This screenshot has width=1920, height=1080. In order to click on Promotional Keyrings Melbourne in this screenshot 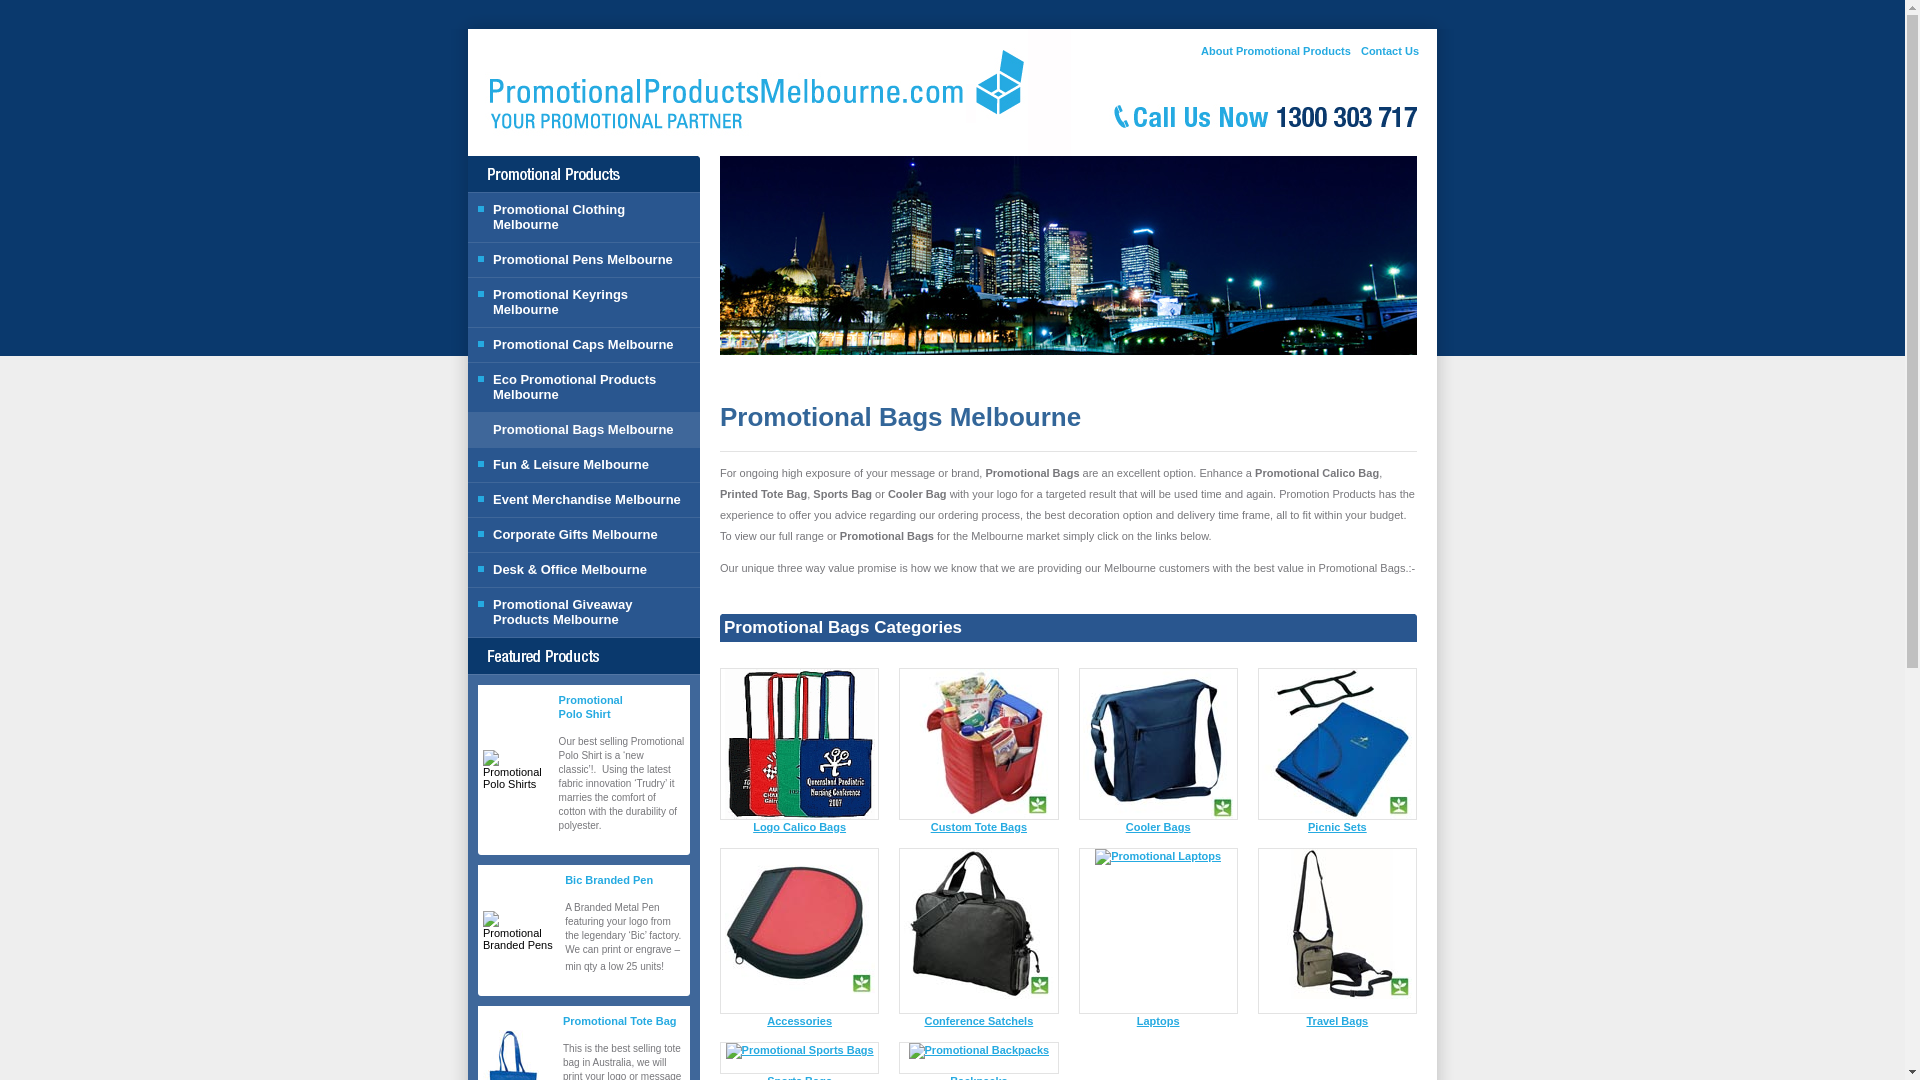, I will do `click(584, 302)`.